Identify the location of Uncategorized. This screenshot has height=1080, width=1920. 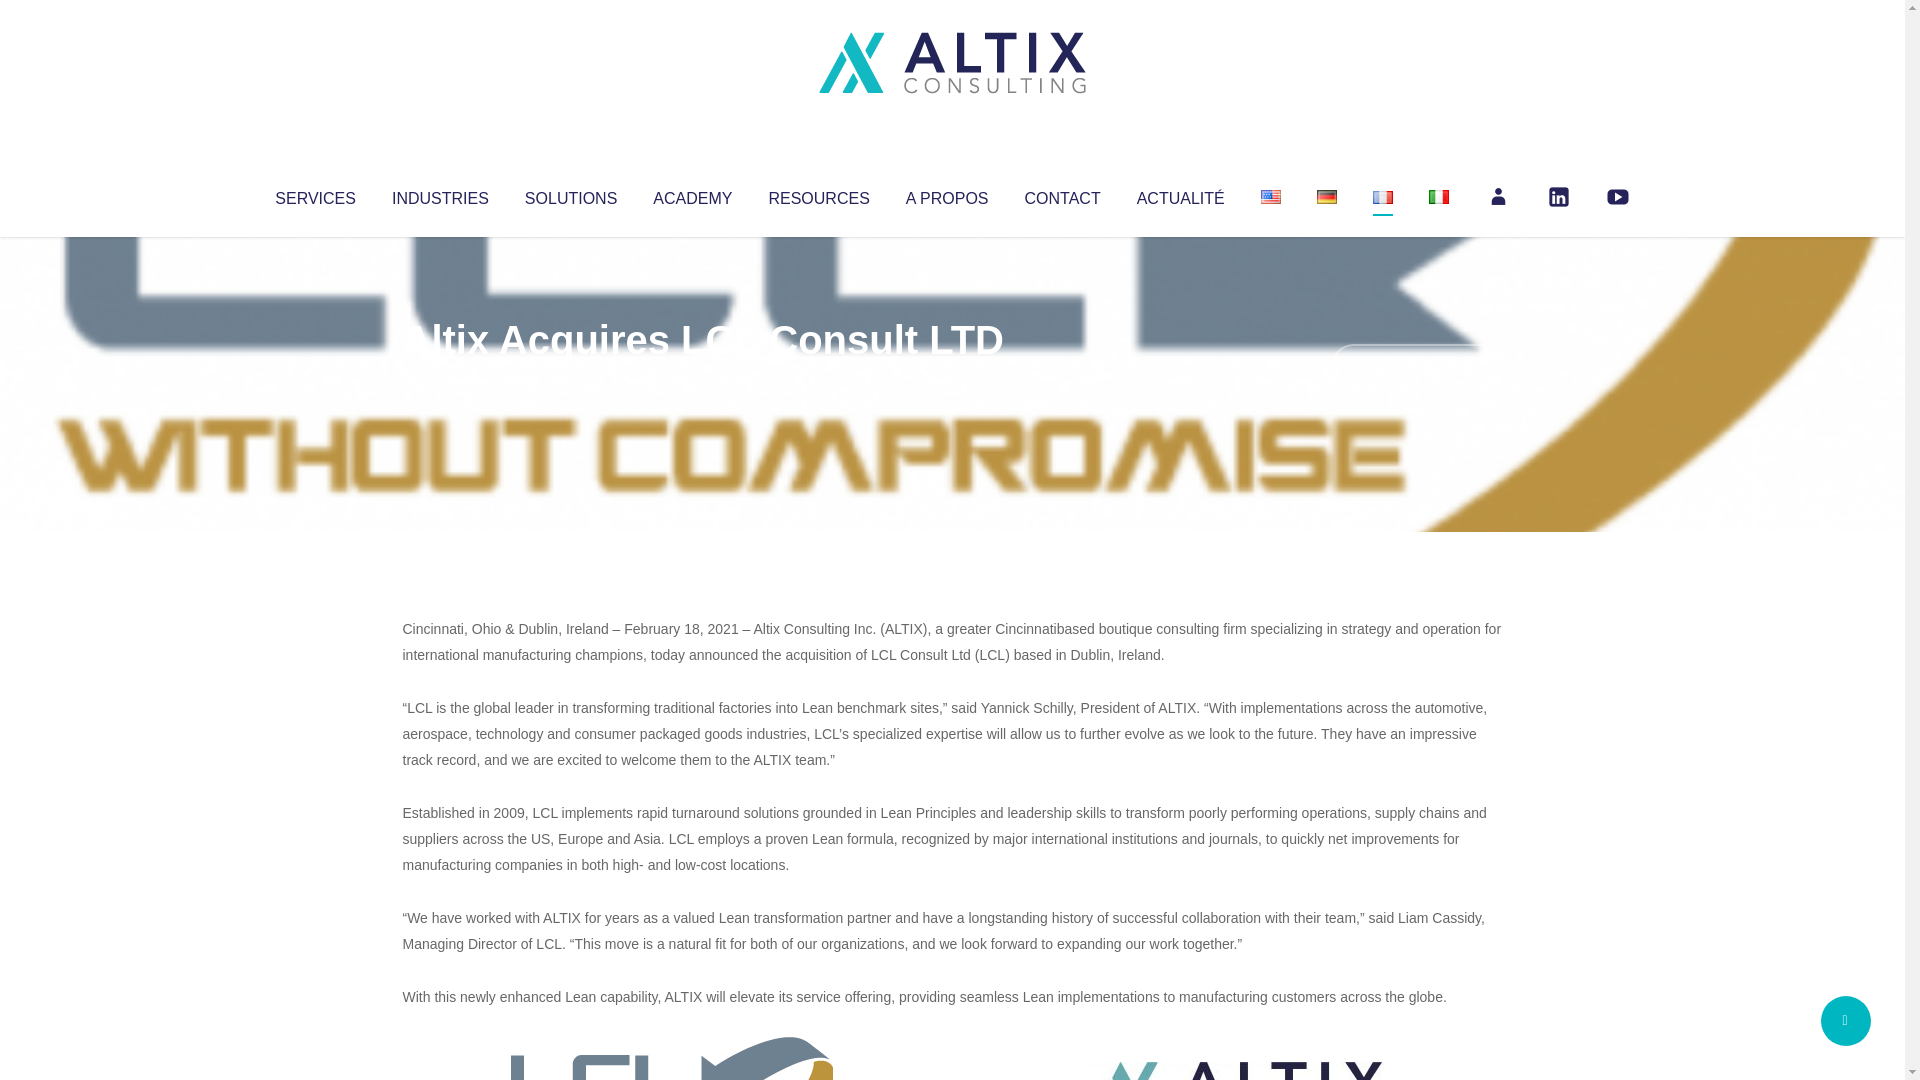
(699, 380).